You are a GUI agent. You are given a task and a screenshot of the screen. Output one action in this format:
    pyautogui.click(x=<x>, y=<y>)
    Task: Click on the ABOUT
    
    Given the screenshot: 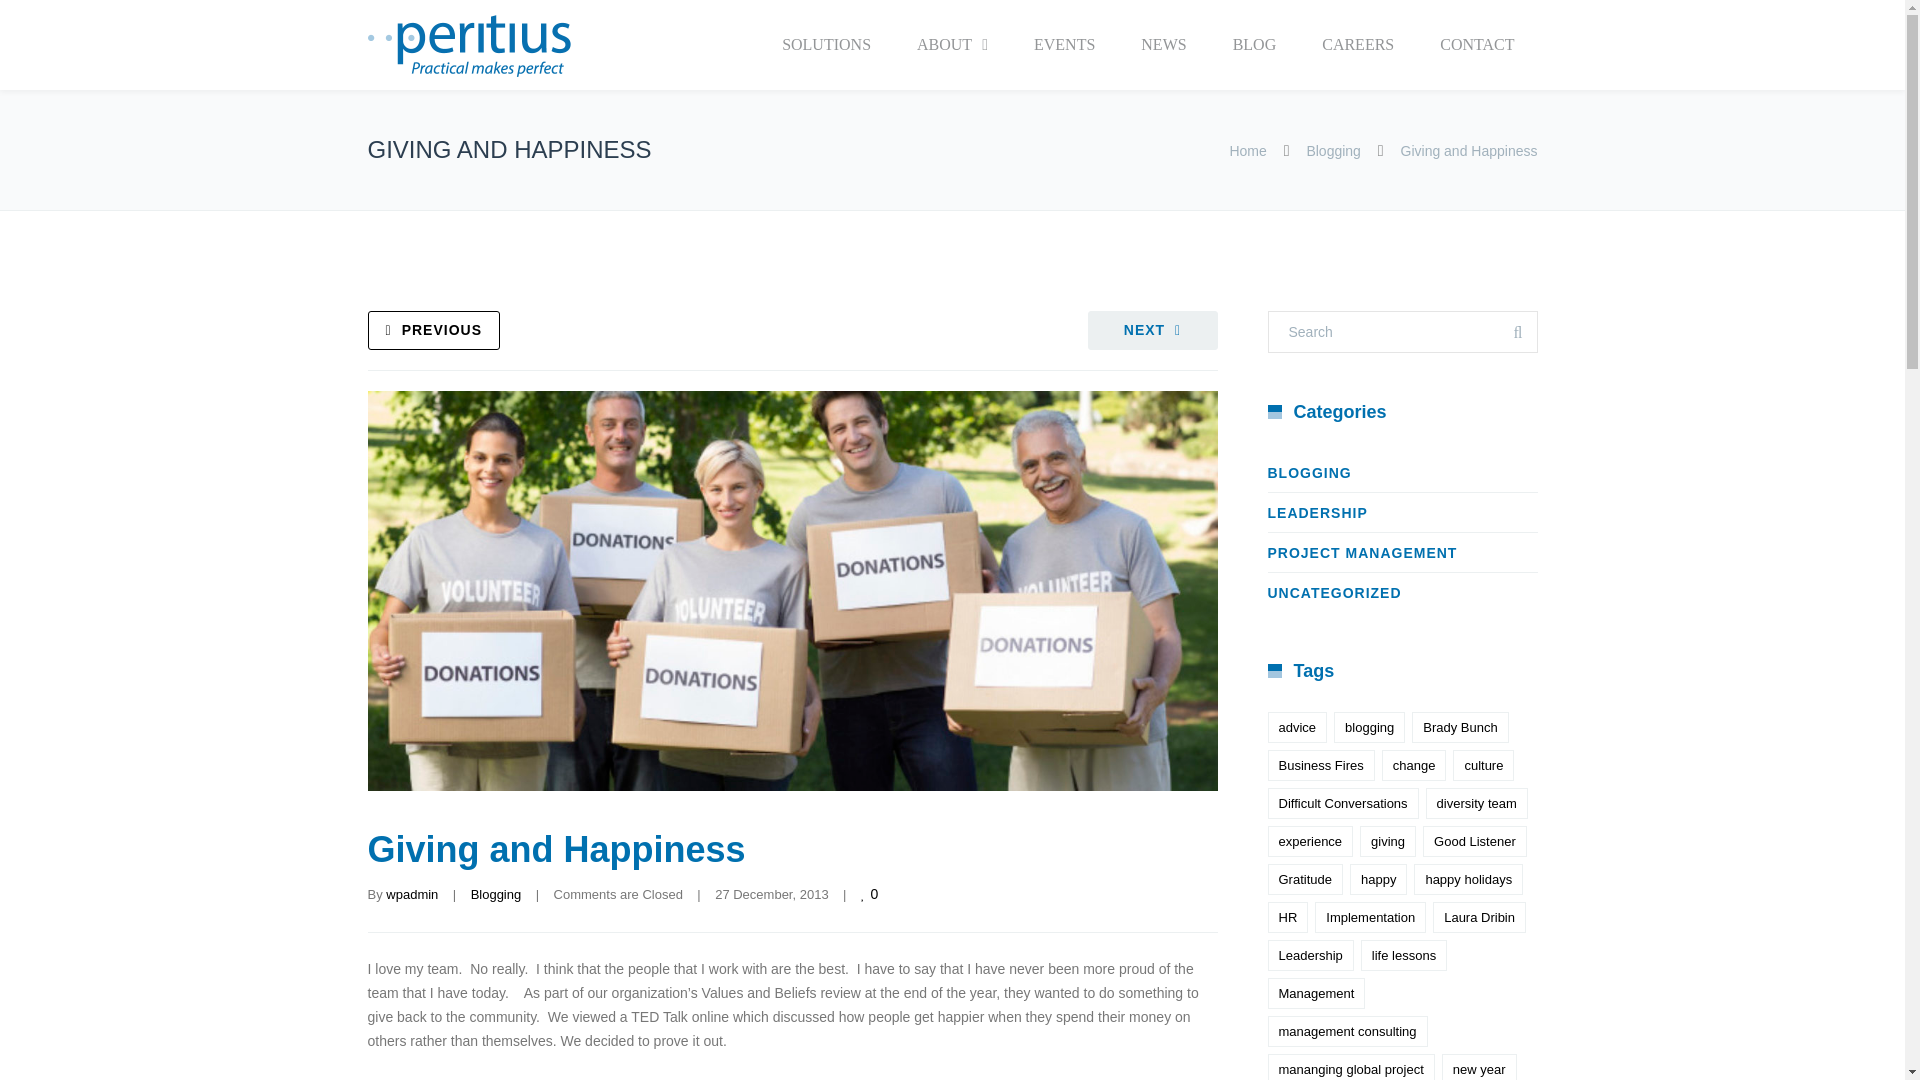 What is the action you would take?
    pyautogui.click(x=952, y=44)
    